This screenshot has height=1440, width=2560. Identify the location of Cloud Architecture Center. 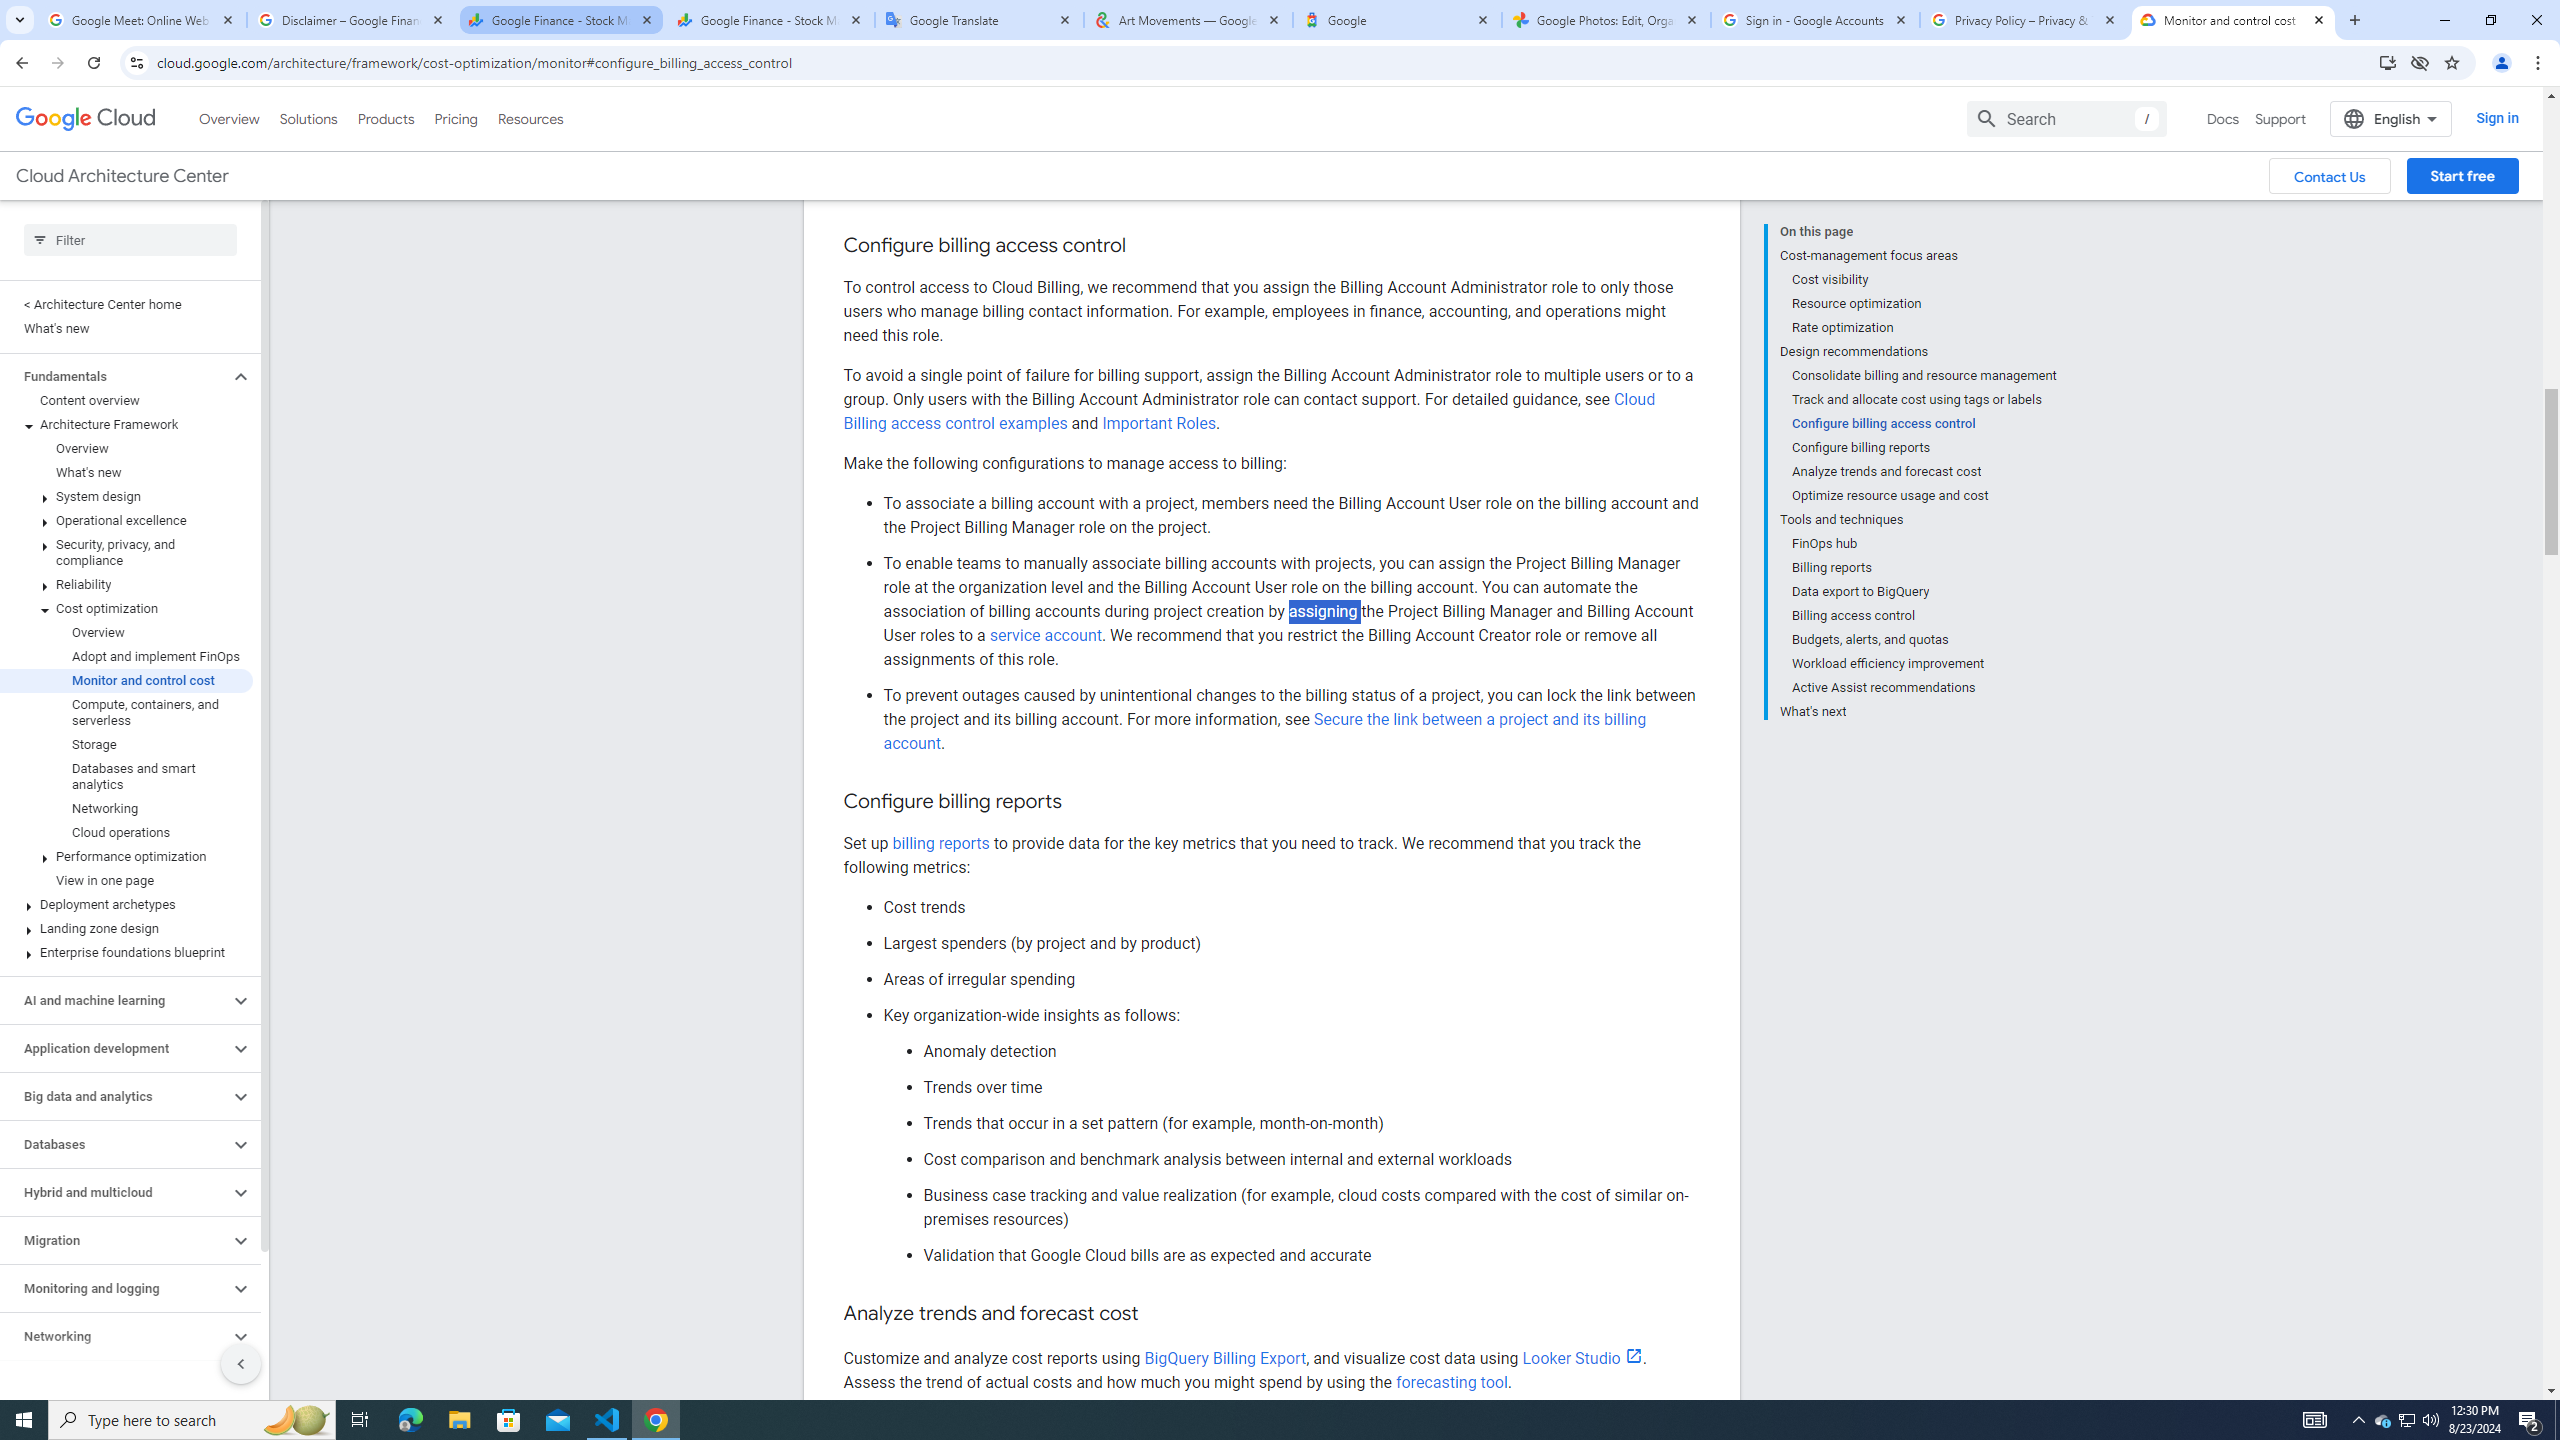
(121, 88).